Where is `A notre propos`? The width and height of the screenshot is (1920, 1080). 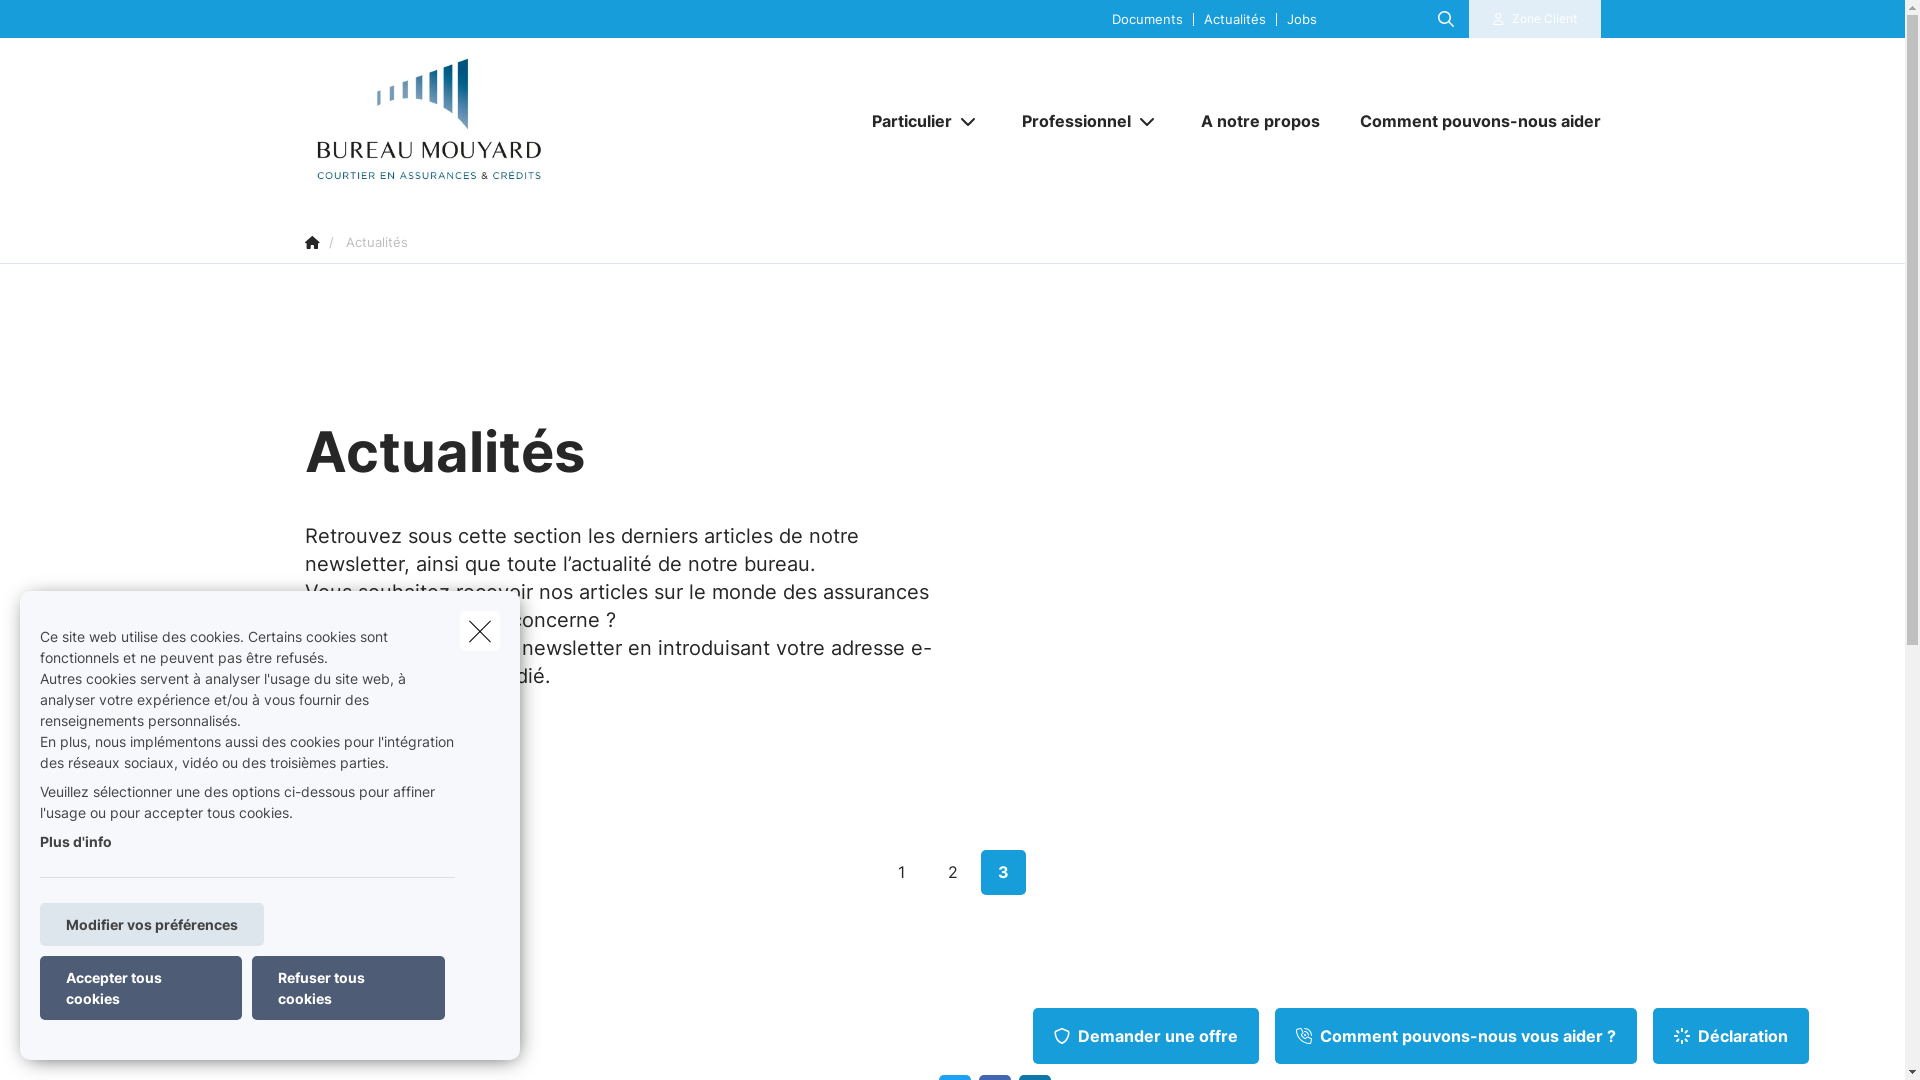
A notre propos is located at coordinates (1260, 121).